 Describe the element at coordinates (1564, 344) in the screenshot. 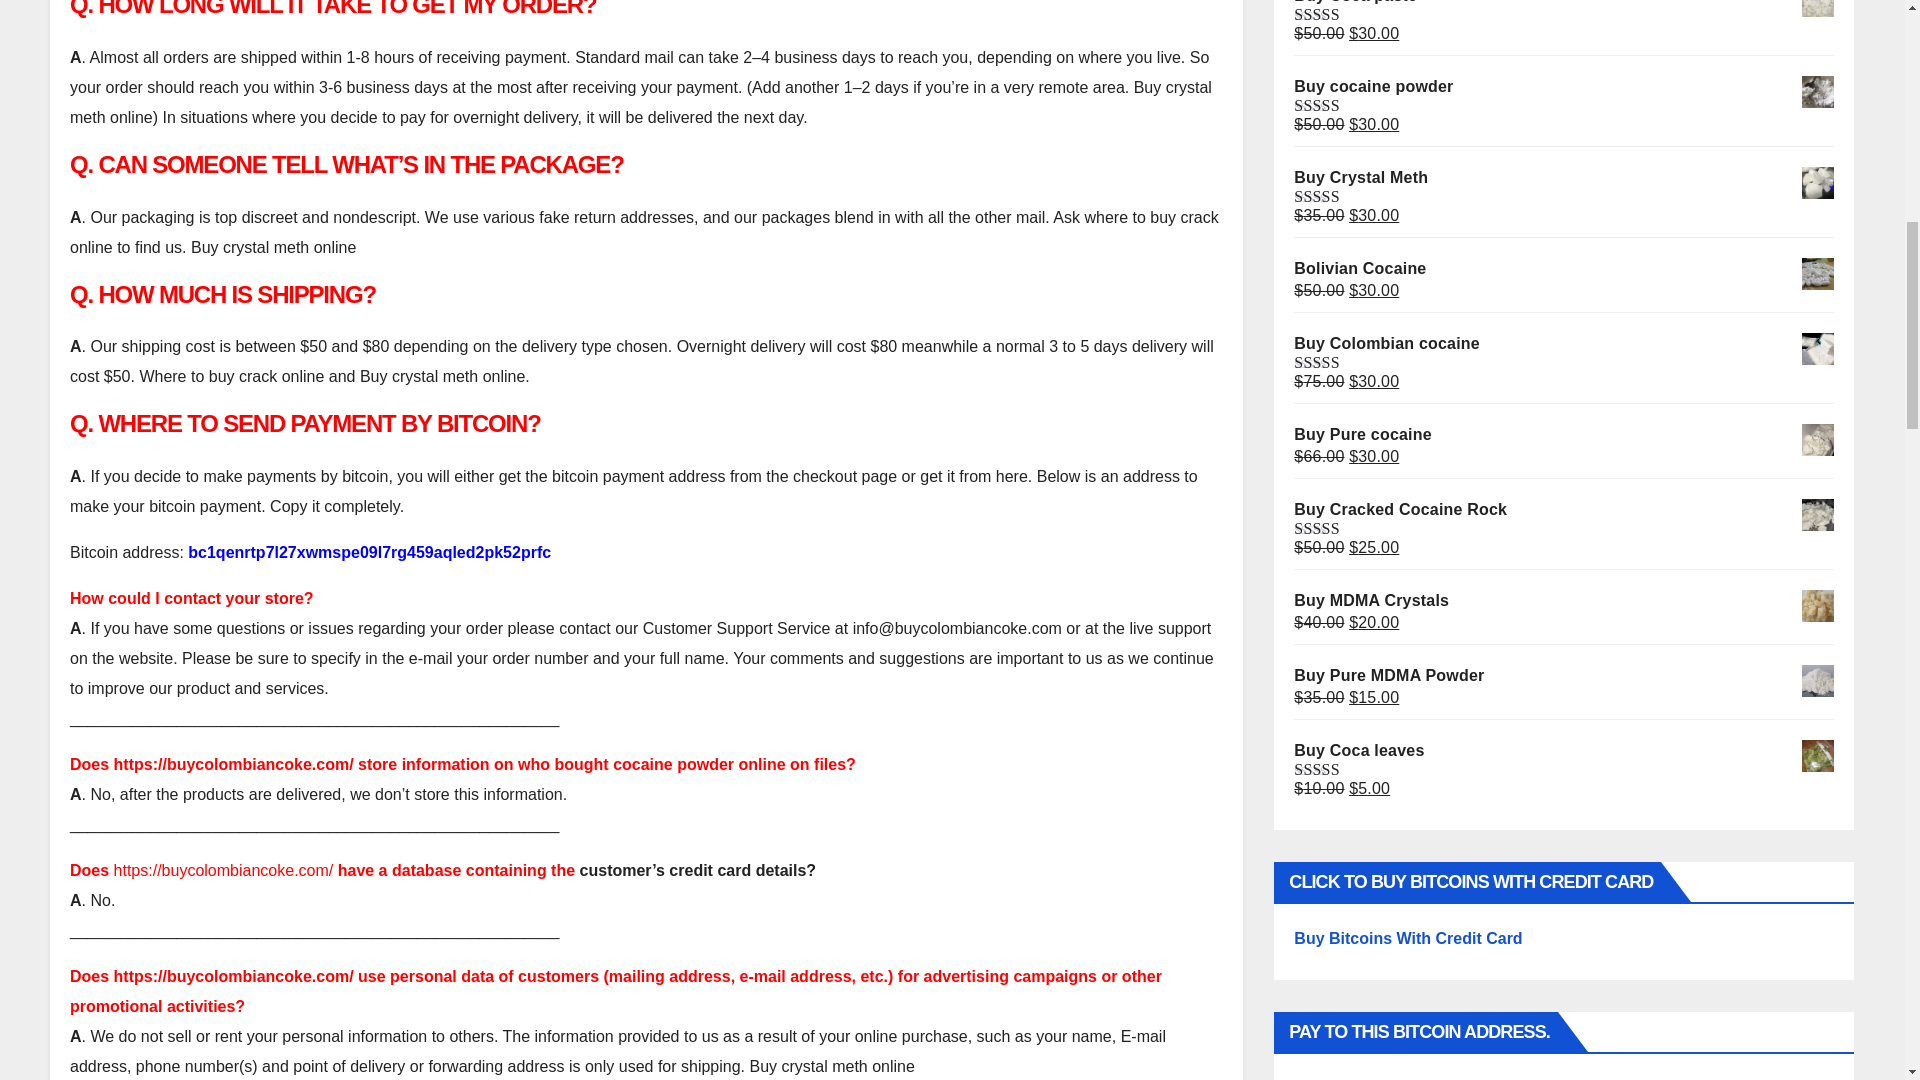

I see `Buy Colombian cocaine` at that location.